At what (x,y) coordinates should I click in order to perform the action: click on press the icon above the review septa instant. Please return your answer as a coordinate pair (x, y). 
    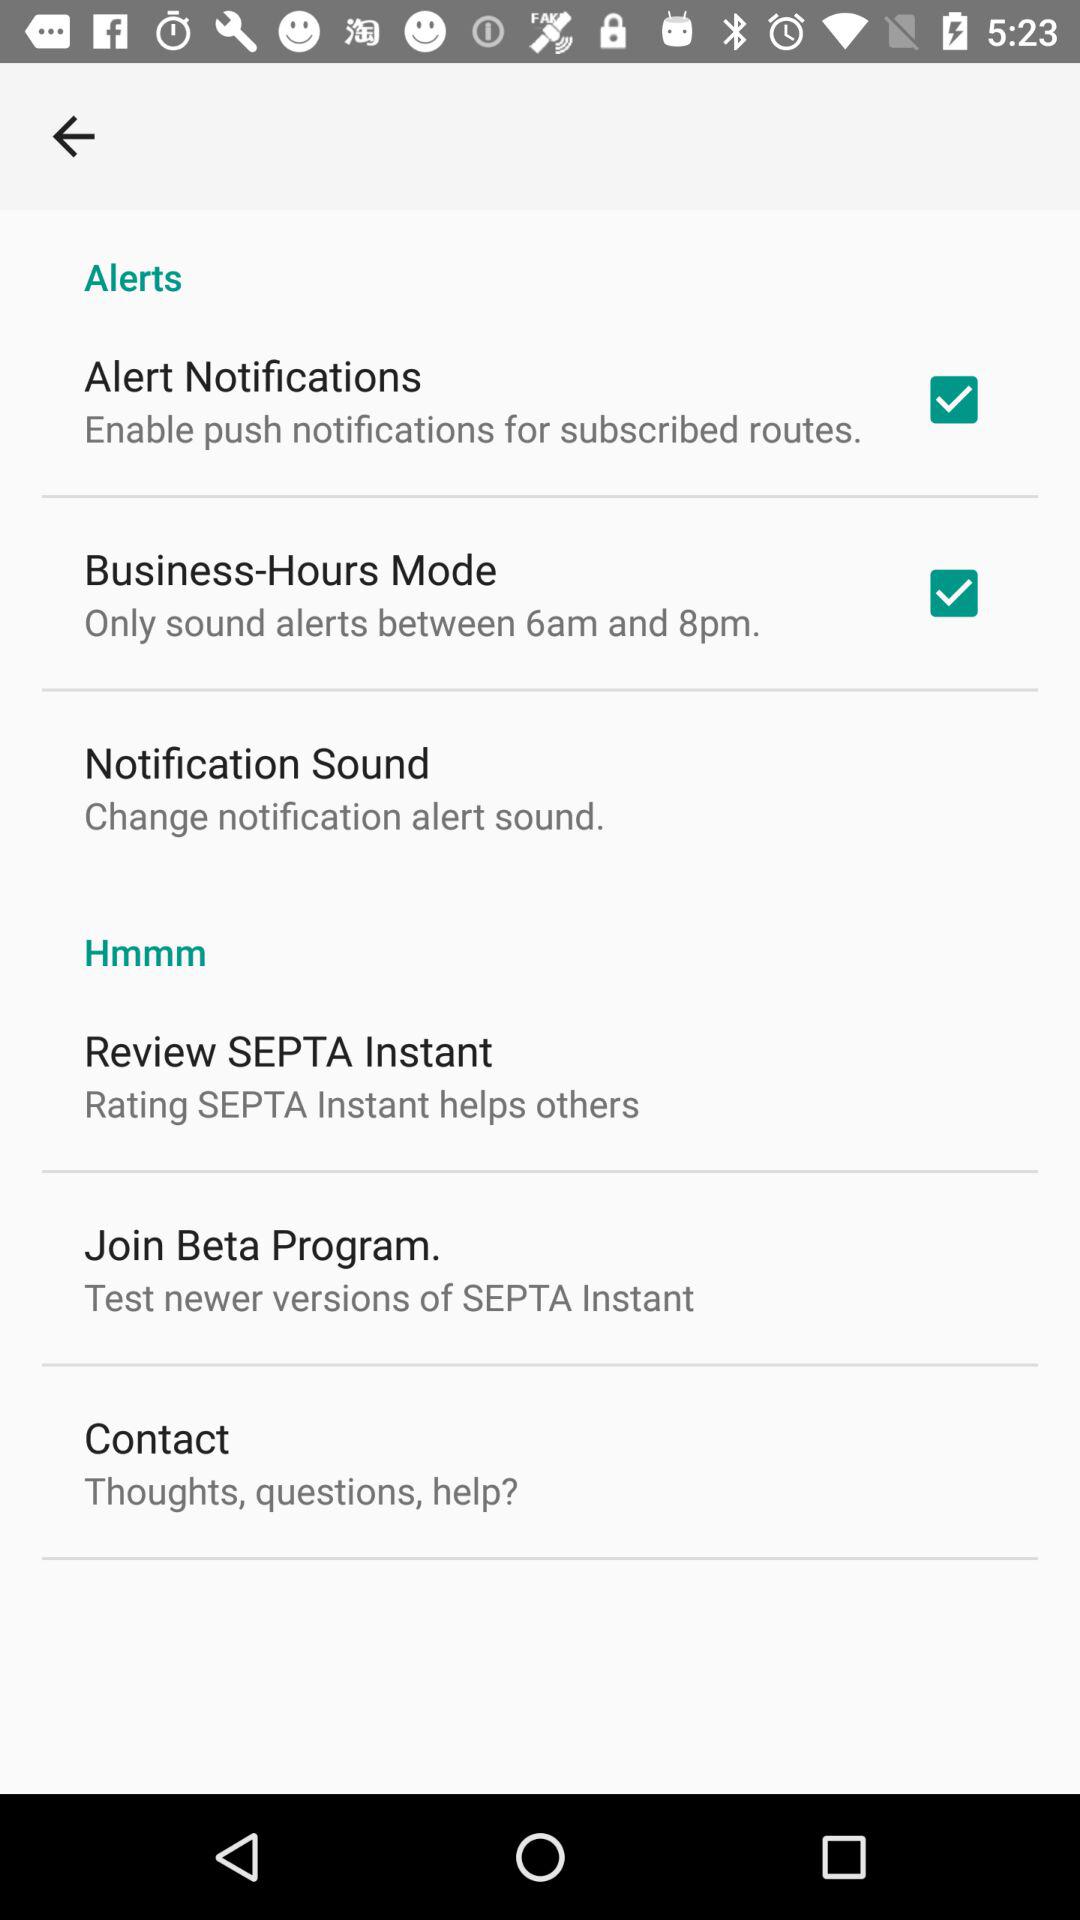
    Looking at the image, I should click on (540, 930).